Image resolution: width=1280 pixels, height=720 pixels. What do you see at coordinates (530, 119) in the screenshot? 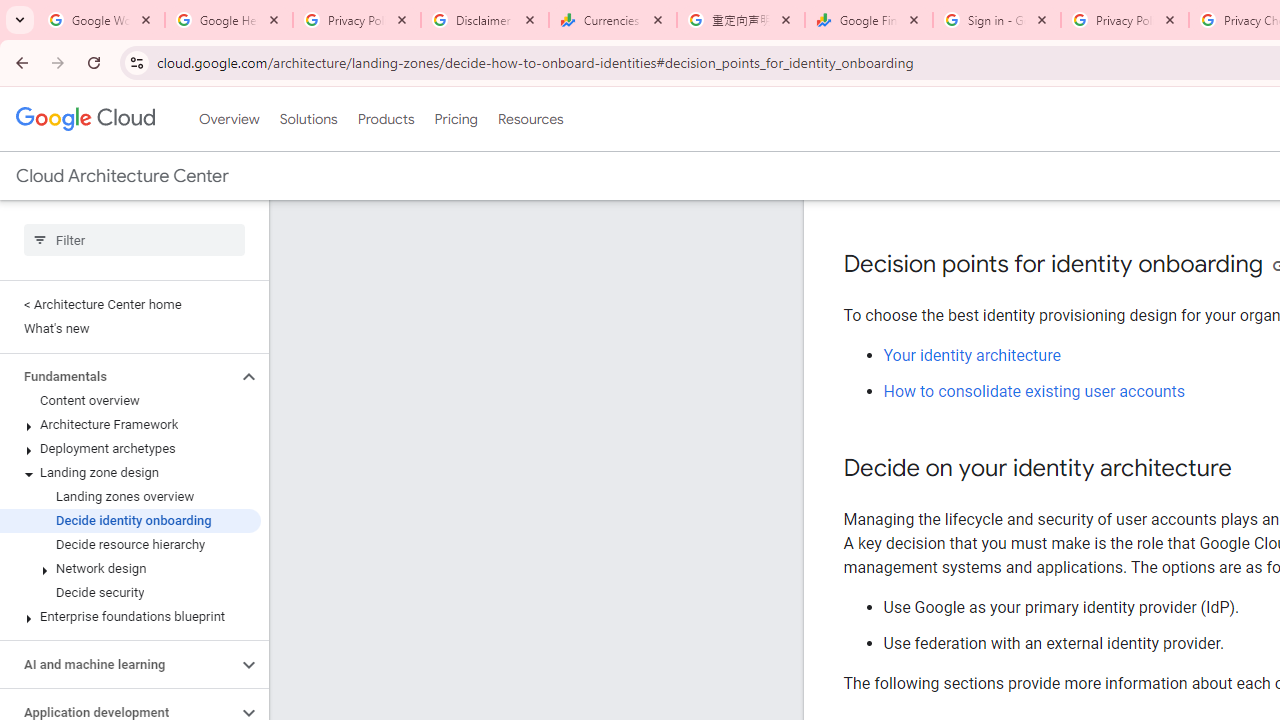
I see `Resources` at bounding box center [530, 119].